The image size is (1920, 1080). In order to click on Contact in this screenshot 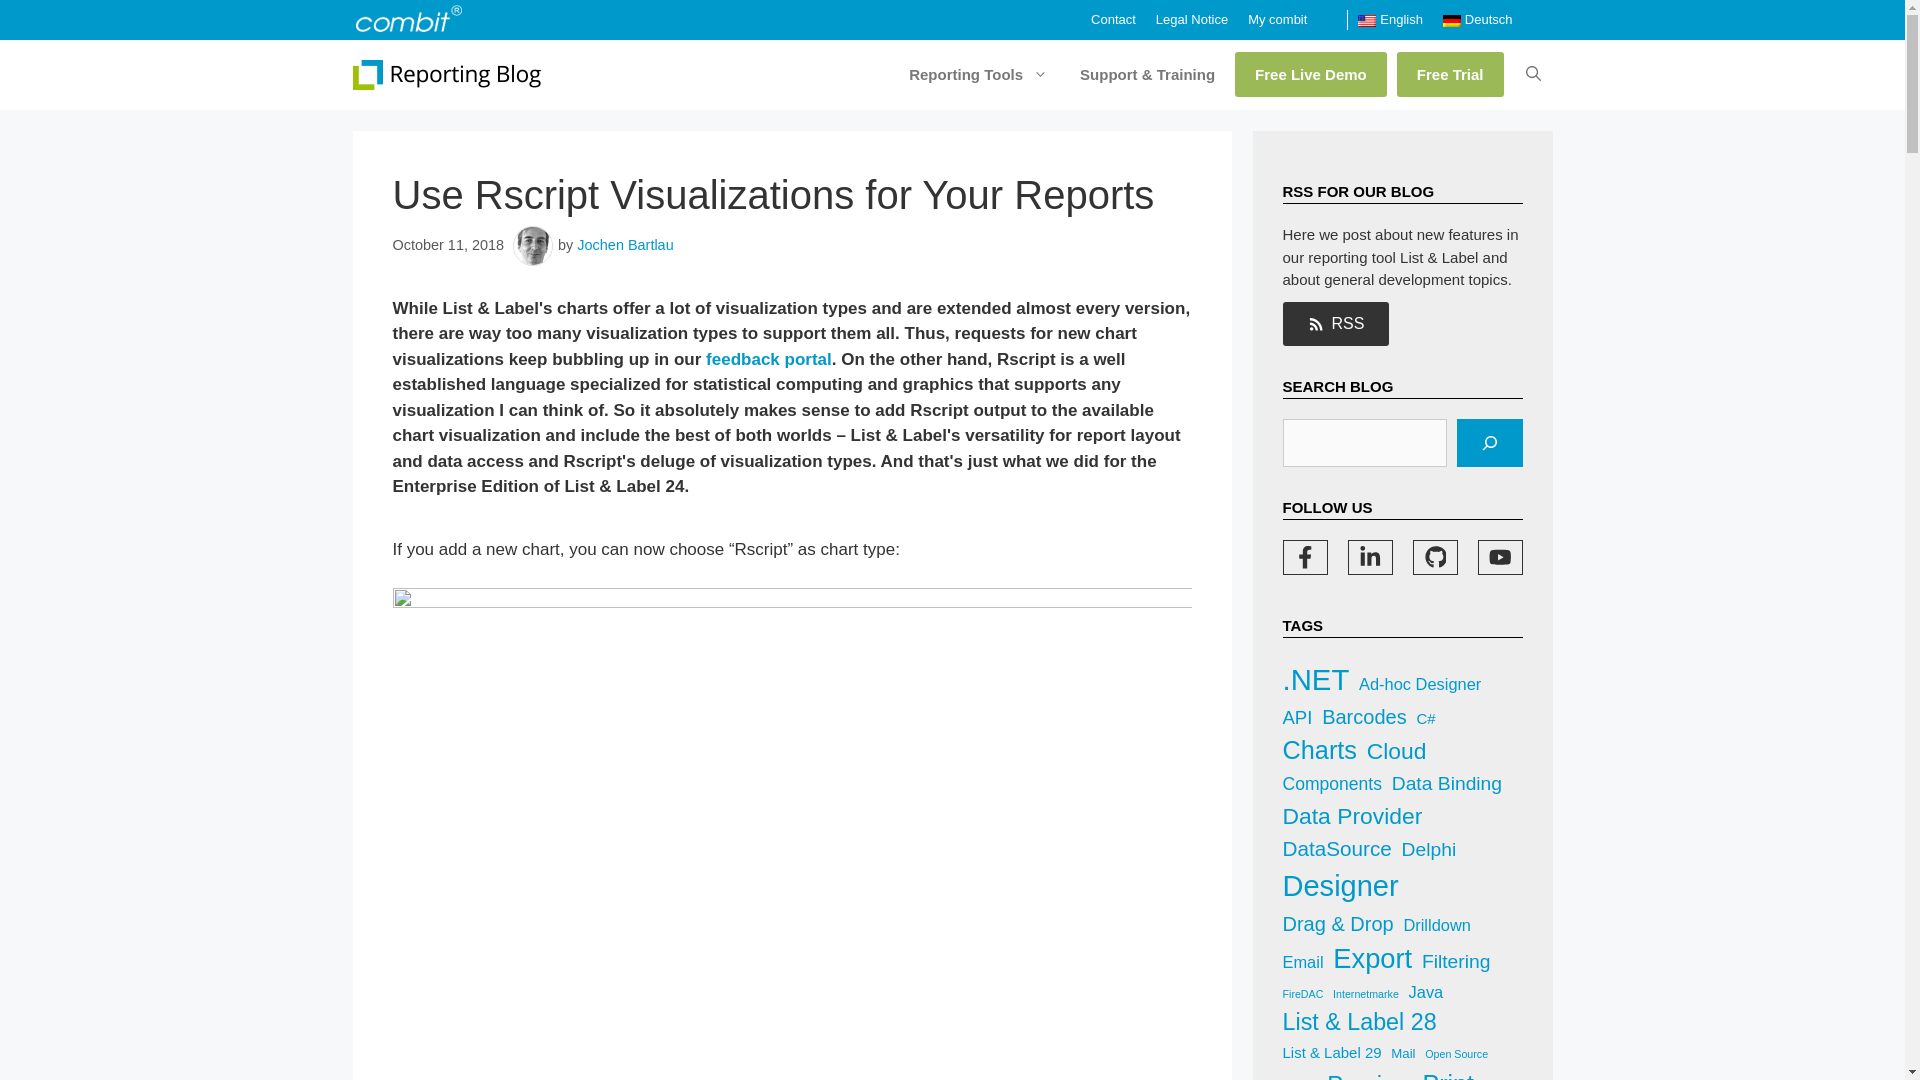, I will do `click(1113, 19)`.